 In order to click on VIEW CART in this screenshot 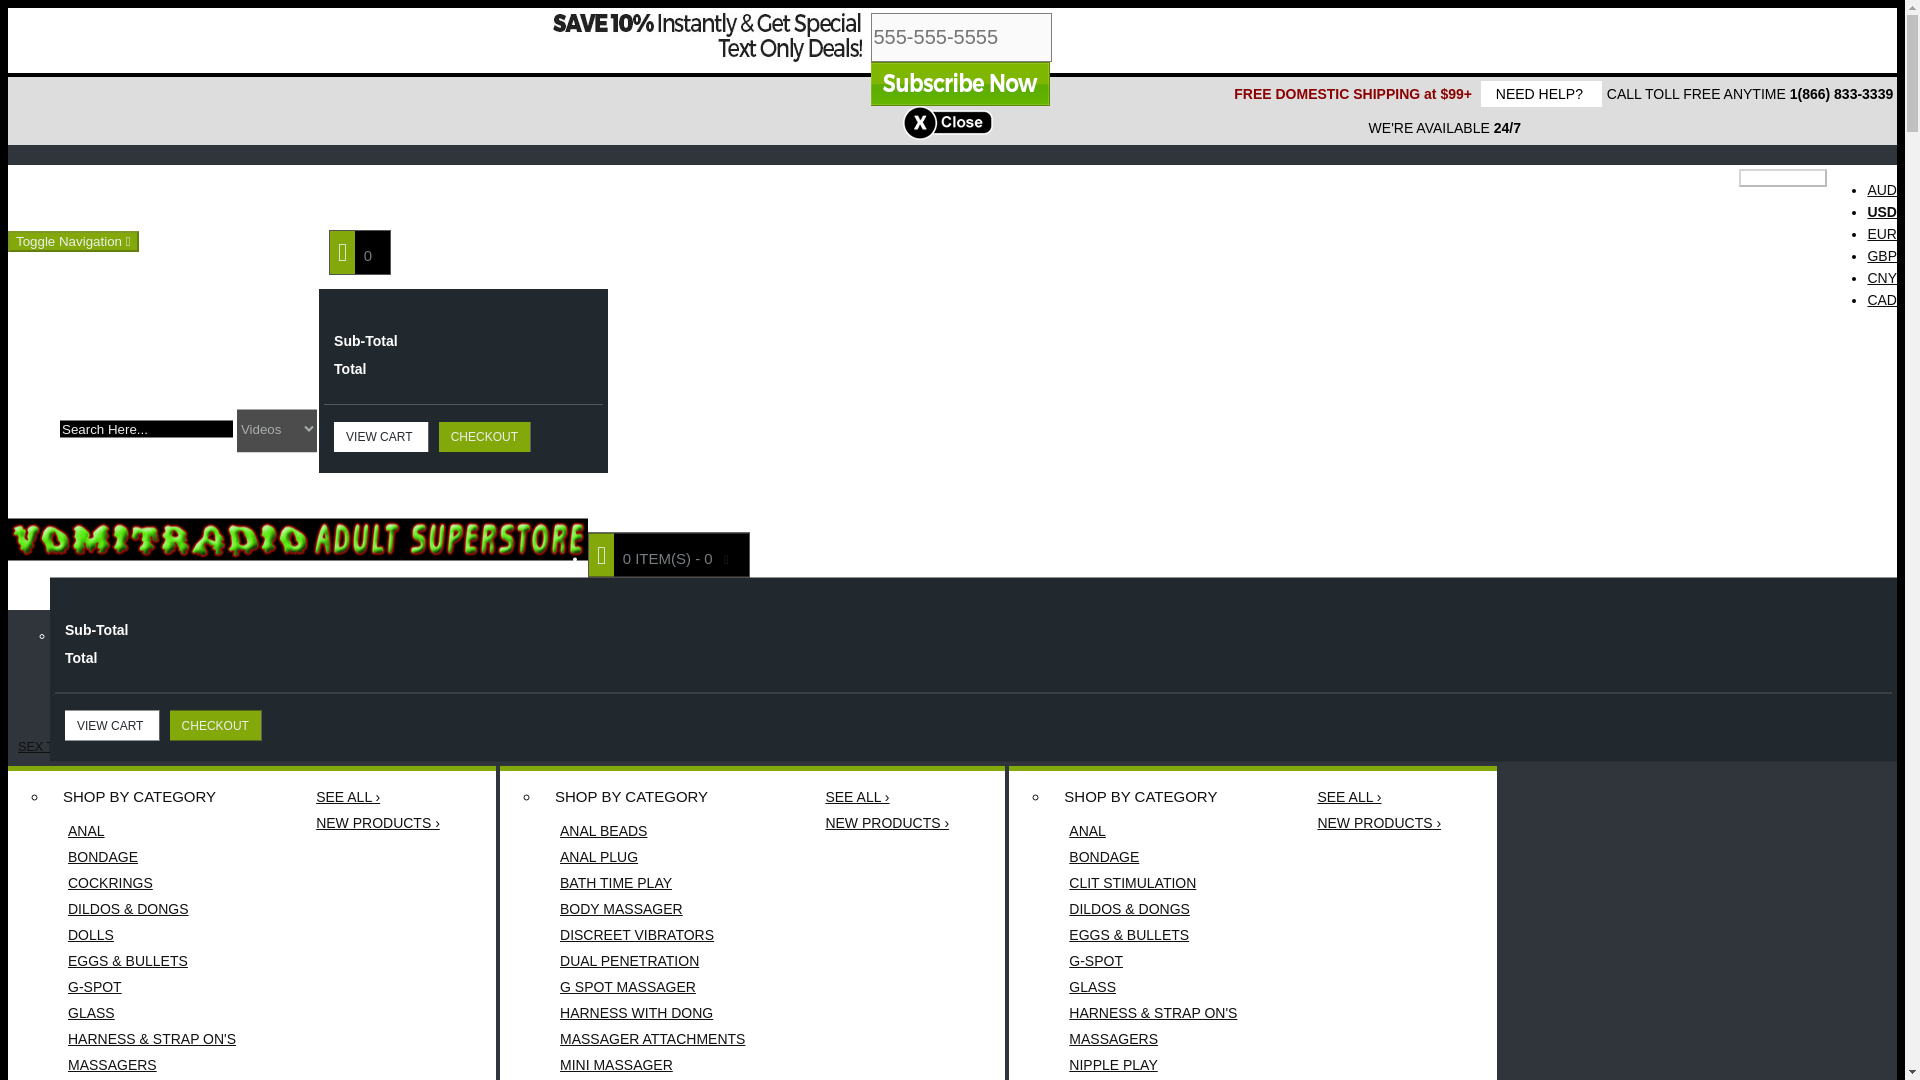, I will do `click(381, 437)`.